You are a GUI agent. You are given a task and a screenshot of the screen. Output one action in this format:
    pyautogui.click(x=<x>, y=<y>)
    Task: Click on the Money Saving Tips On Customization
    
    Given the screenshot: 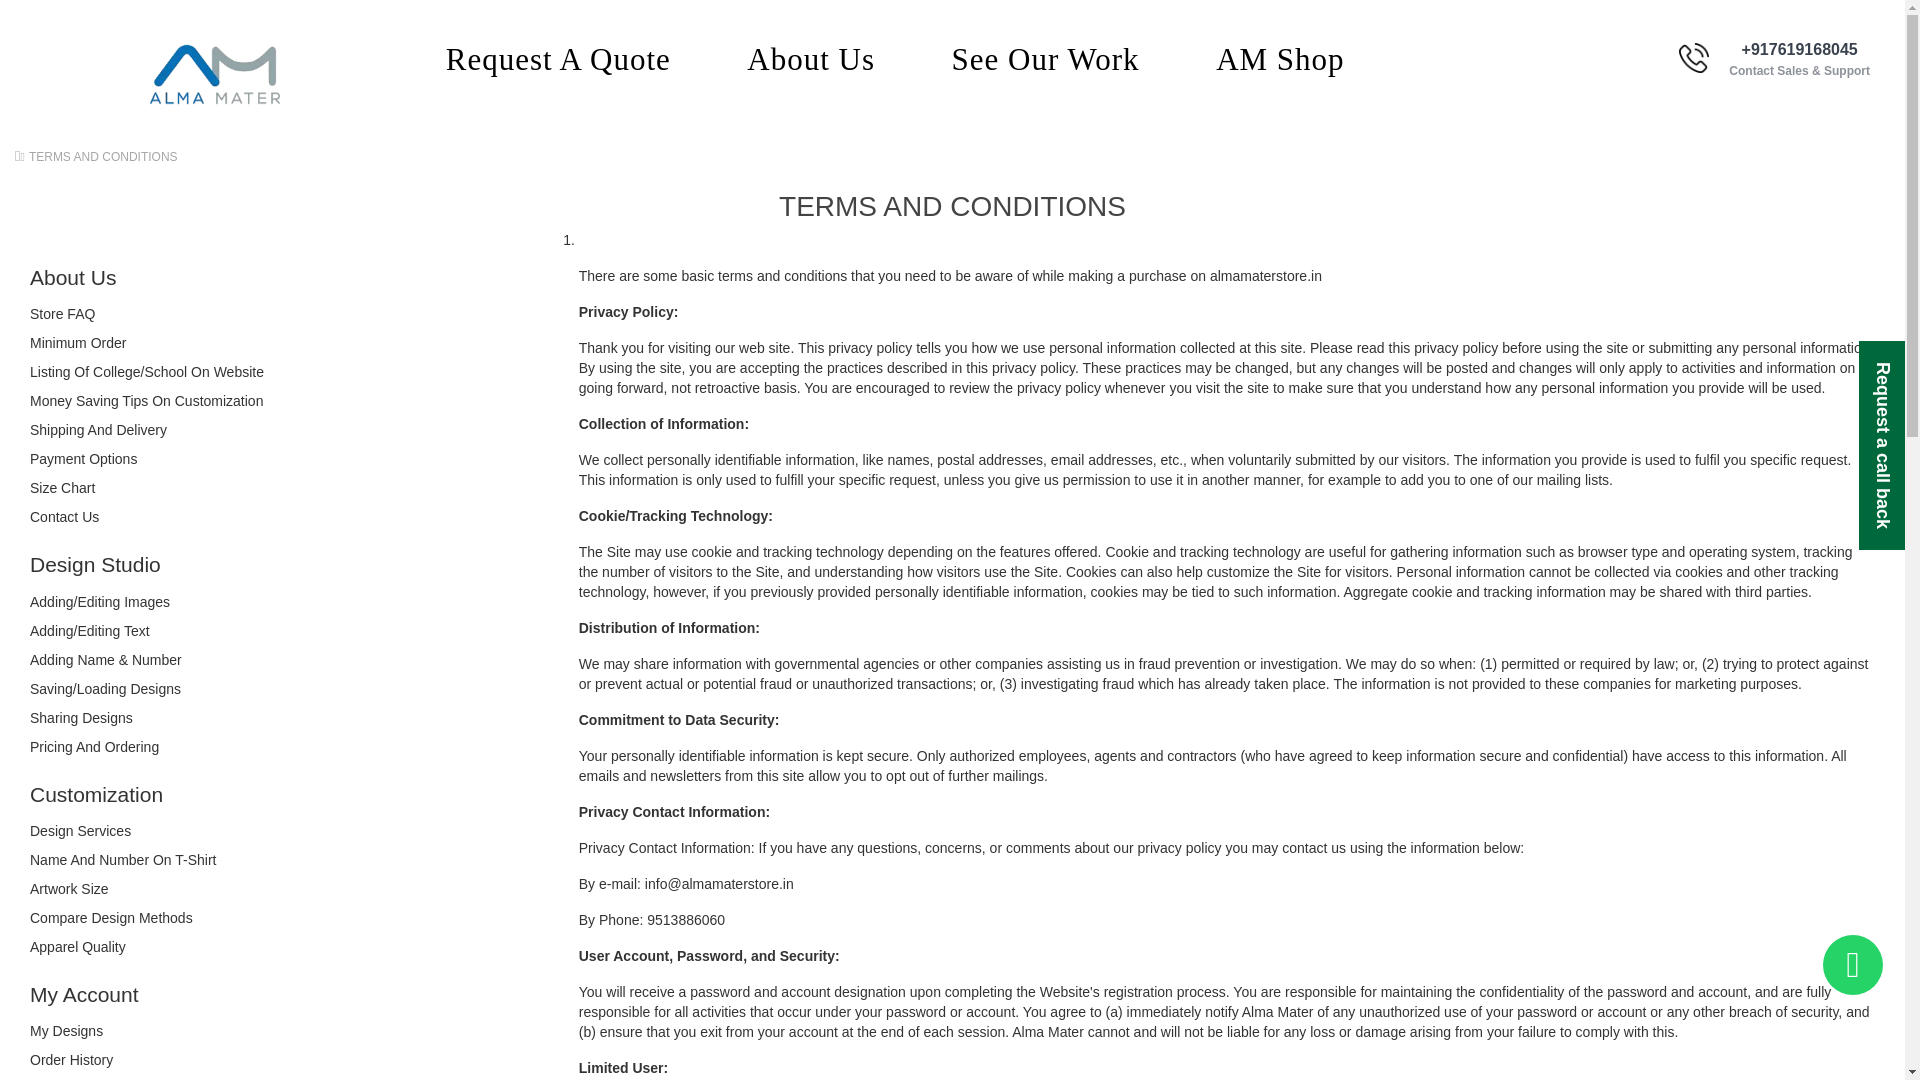 What is the action you would take?
    pyautogui.click(x=146, y=401)
    